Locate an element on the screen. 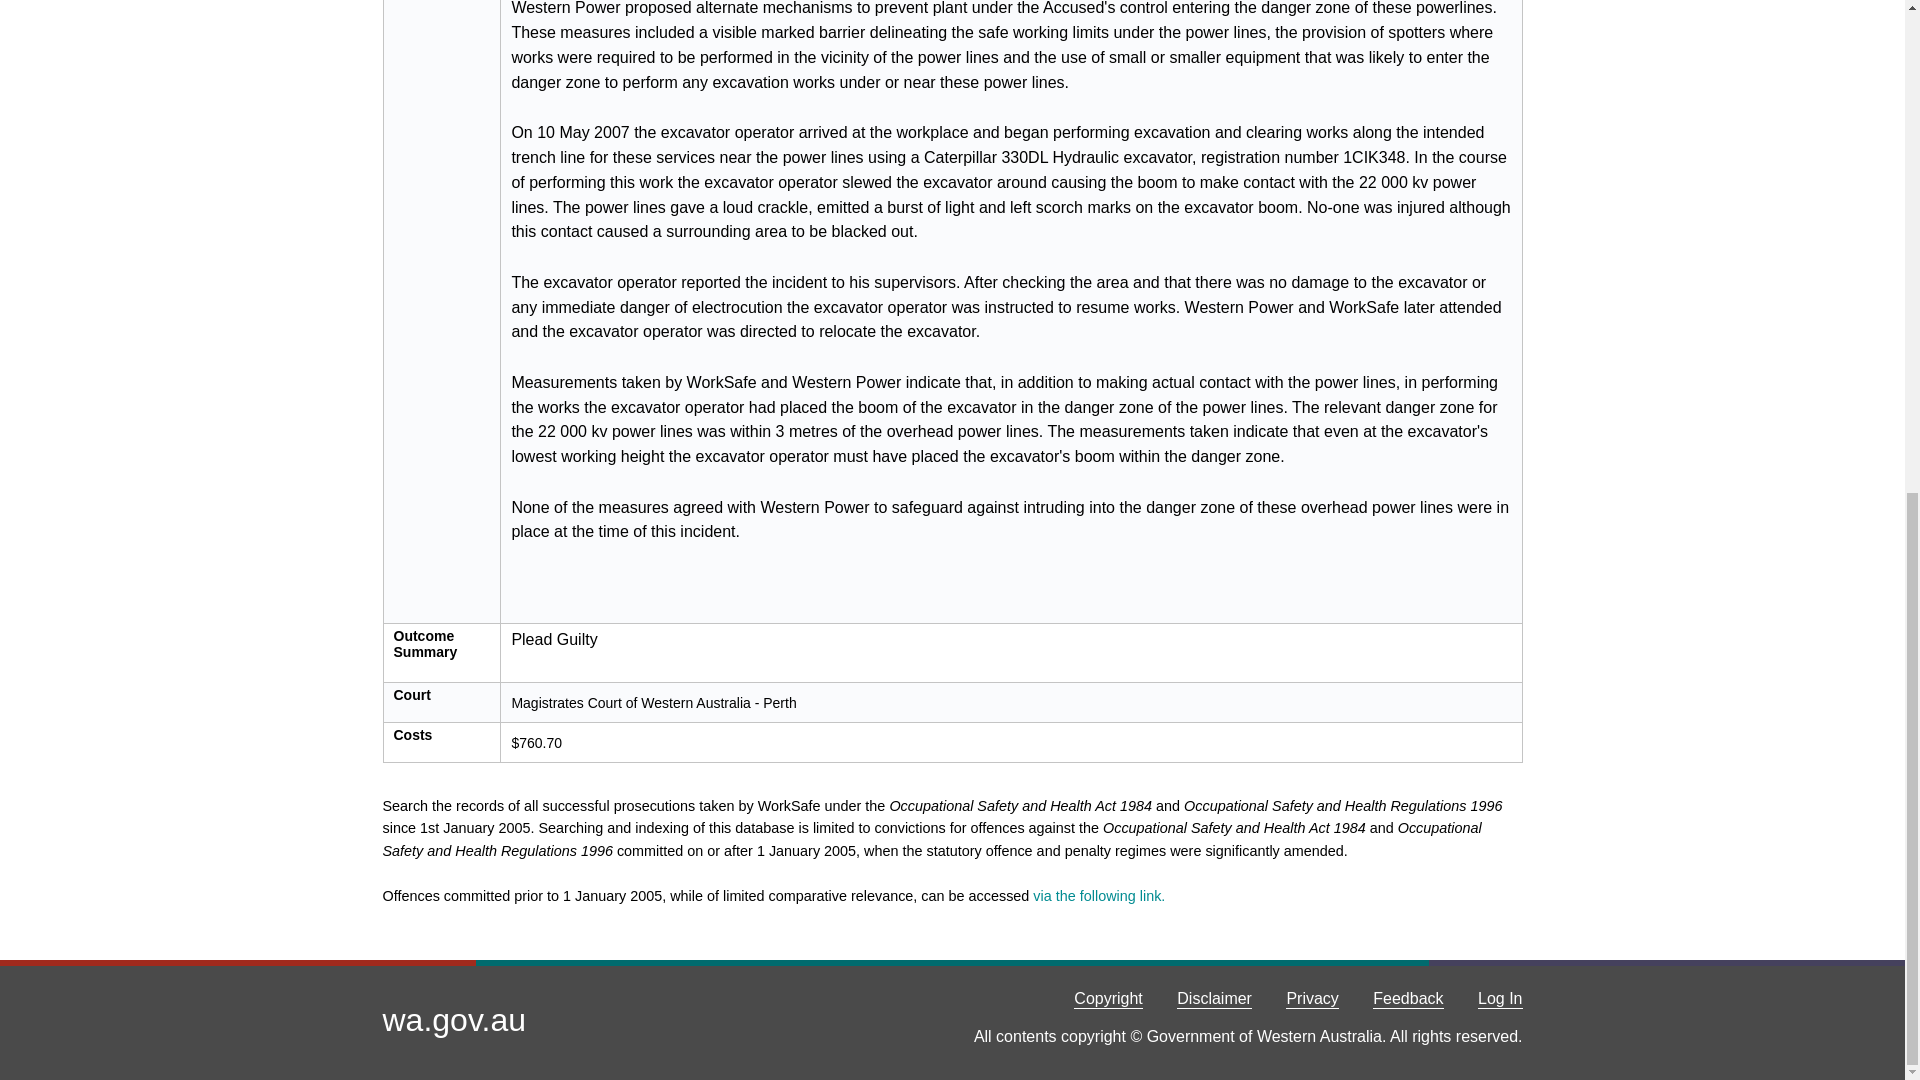 The image size is (1920, 1080). Log In is located at coordinates (1500, 999).